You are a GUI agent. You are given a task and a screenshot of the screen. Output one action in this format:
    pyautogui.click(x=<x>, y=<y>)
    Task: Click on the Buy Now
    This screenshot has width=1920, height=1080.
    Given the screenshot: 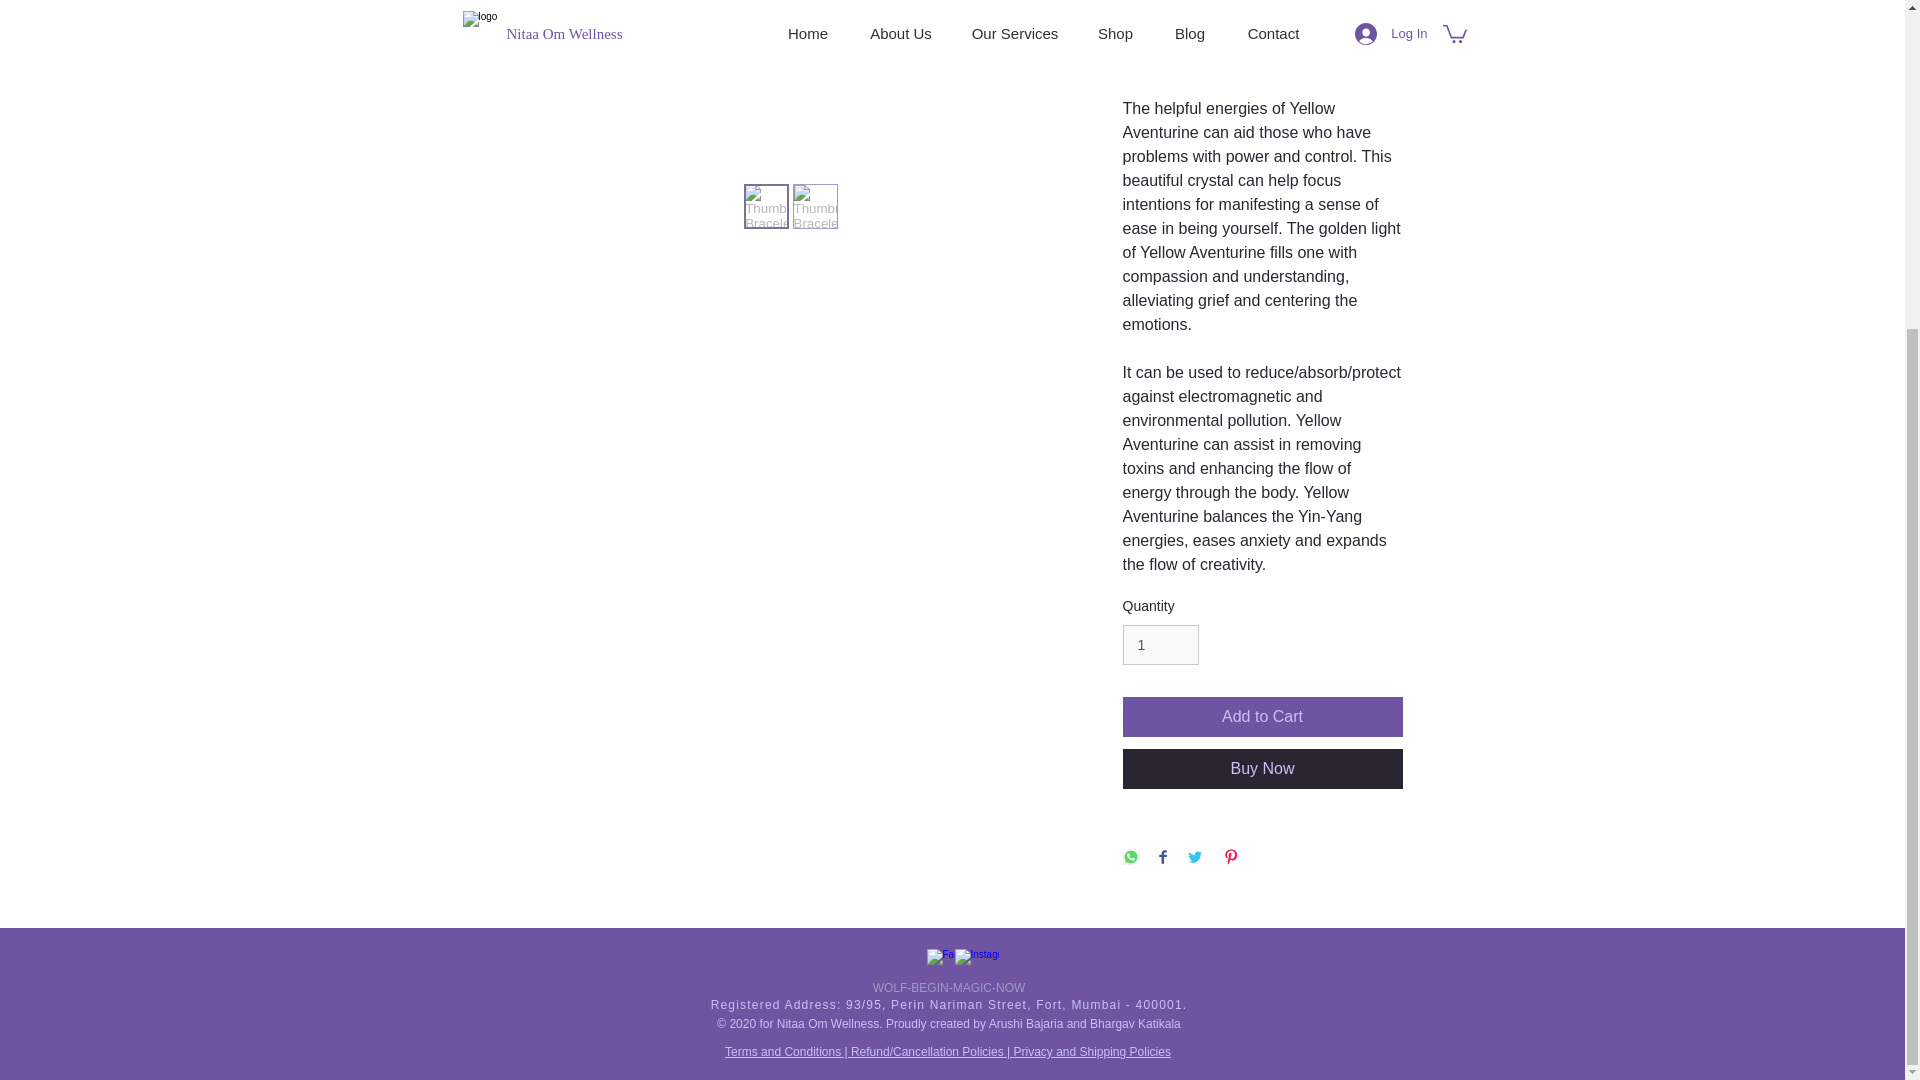 What is the action you would take?
    pyautogui.click(x=1261, y=769)
    